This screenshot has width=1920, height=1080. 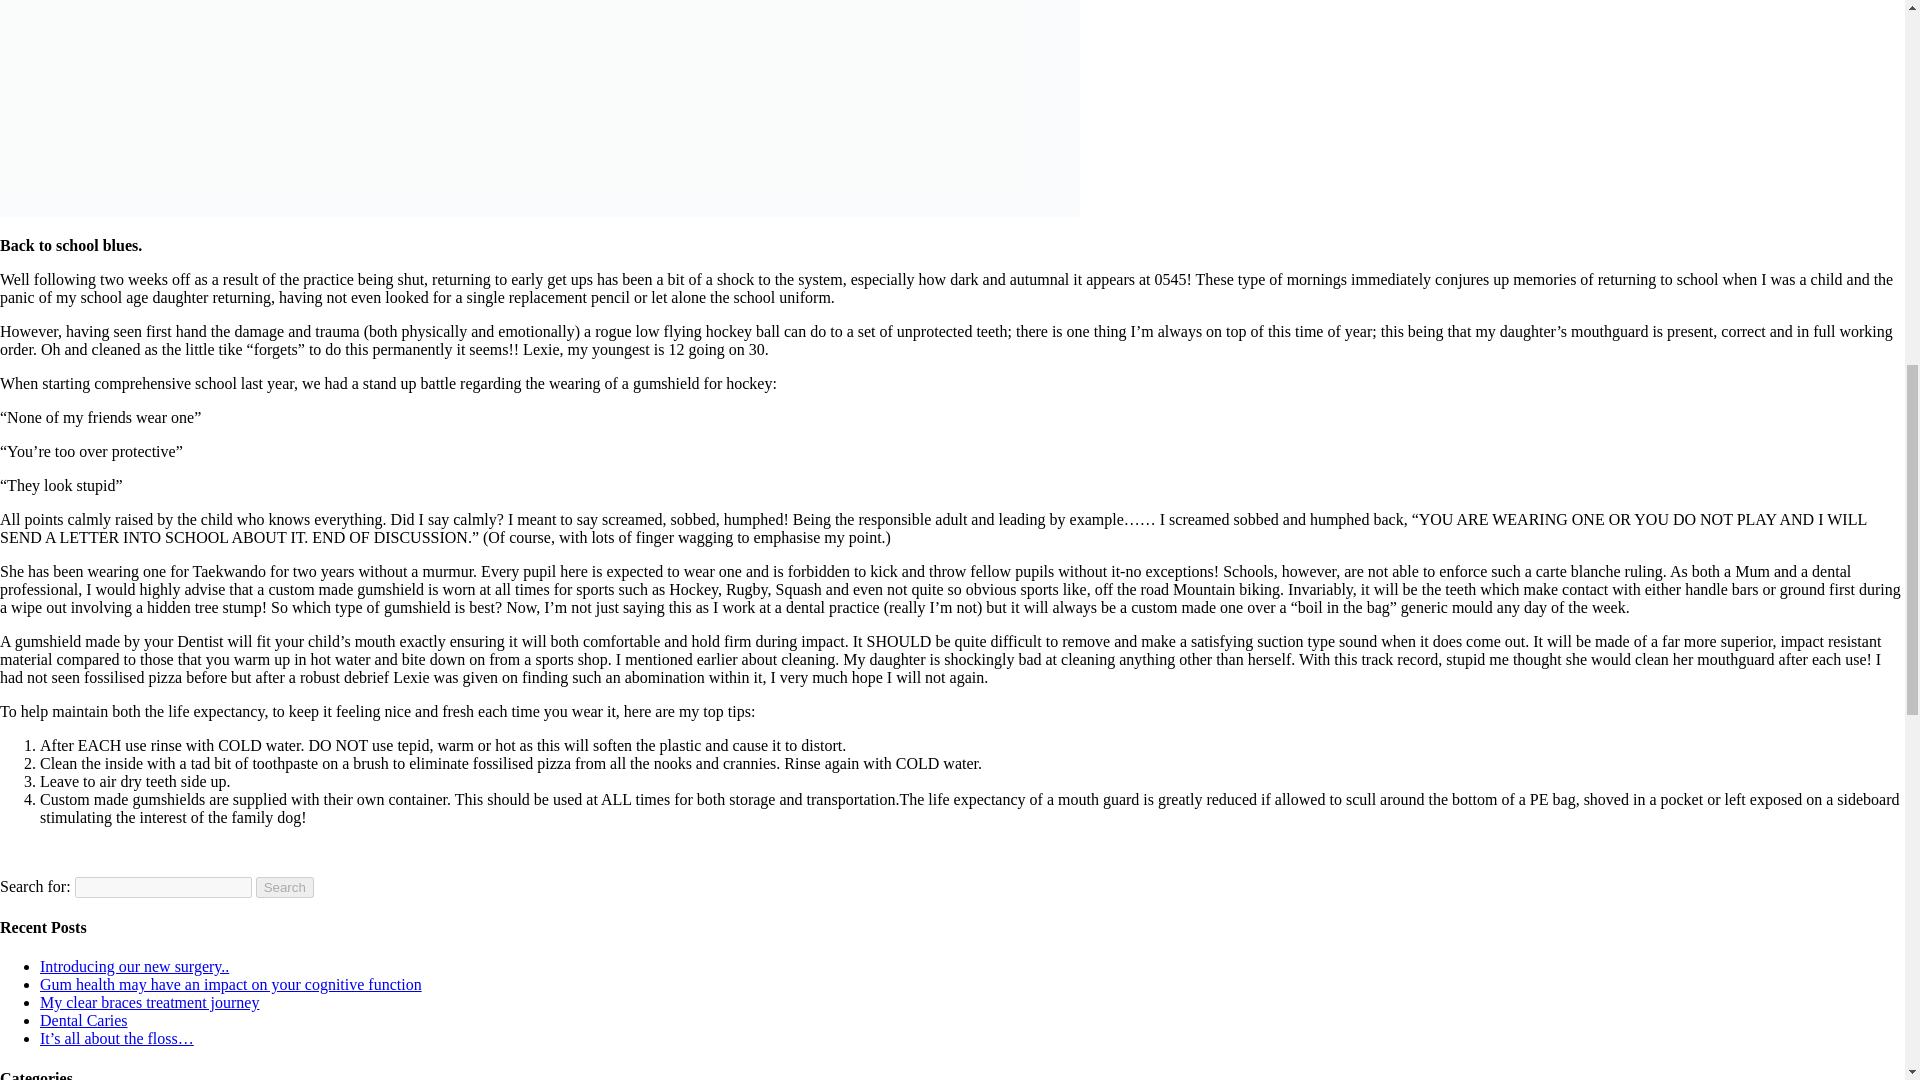 What do you see at coordinates (284, 886) in the screenshot?
I see `Search` at bounding box center [284, 886].